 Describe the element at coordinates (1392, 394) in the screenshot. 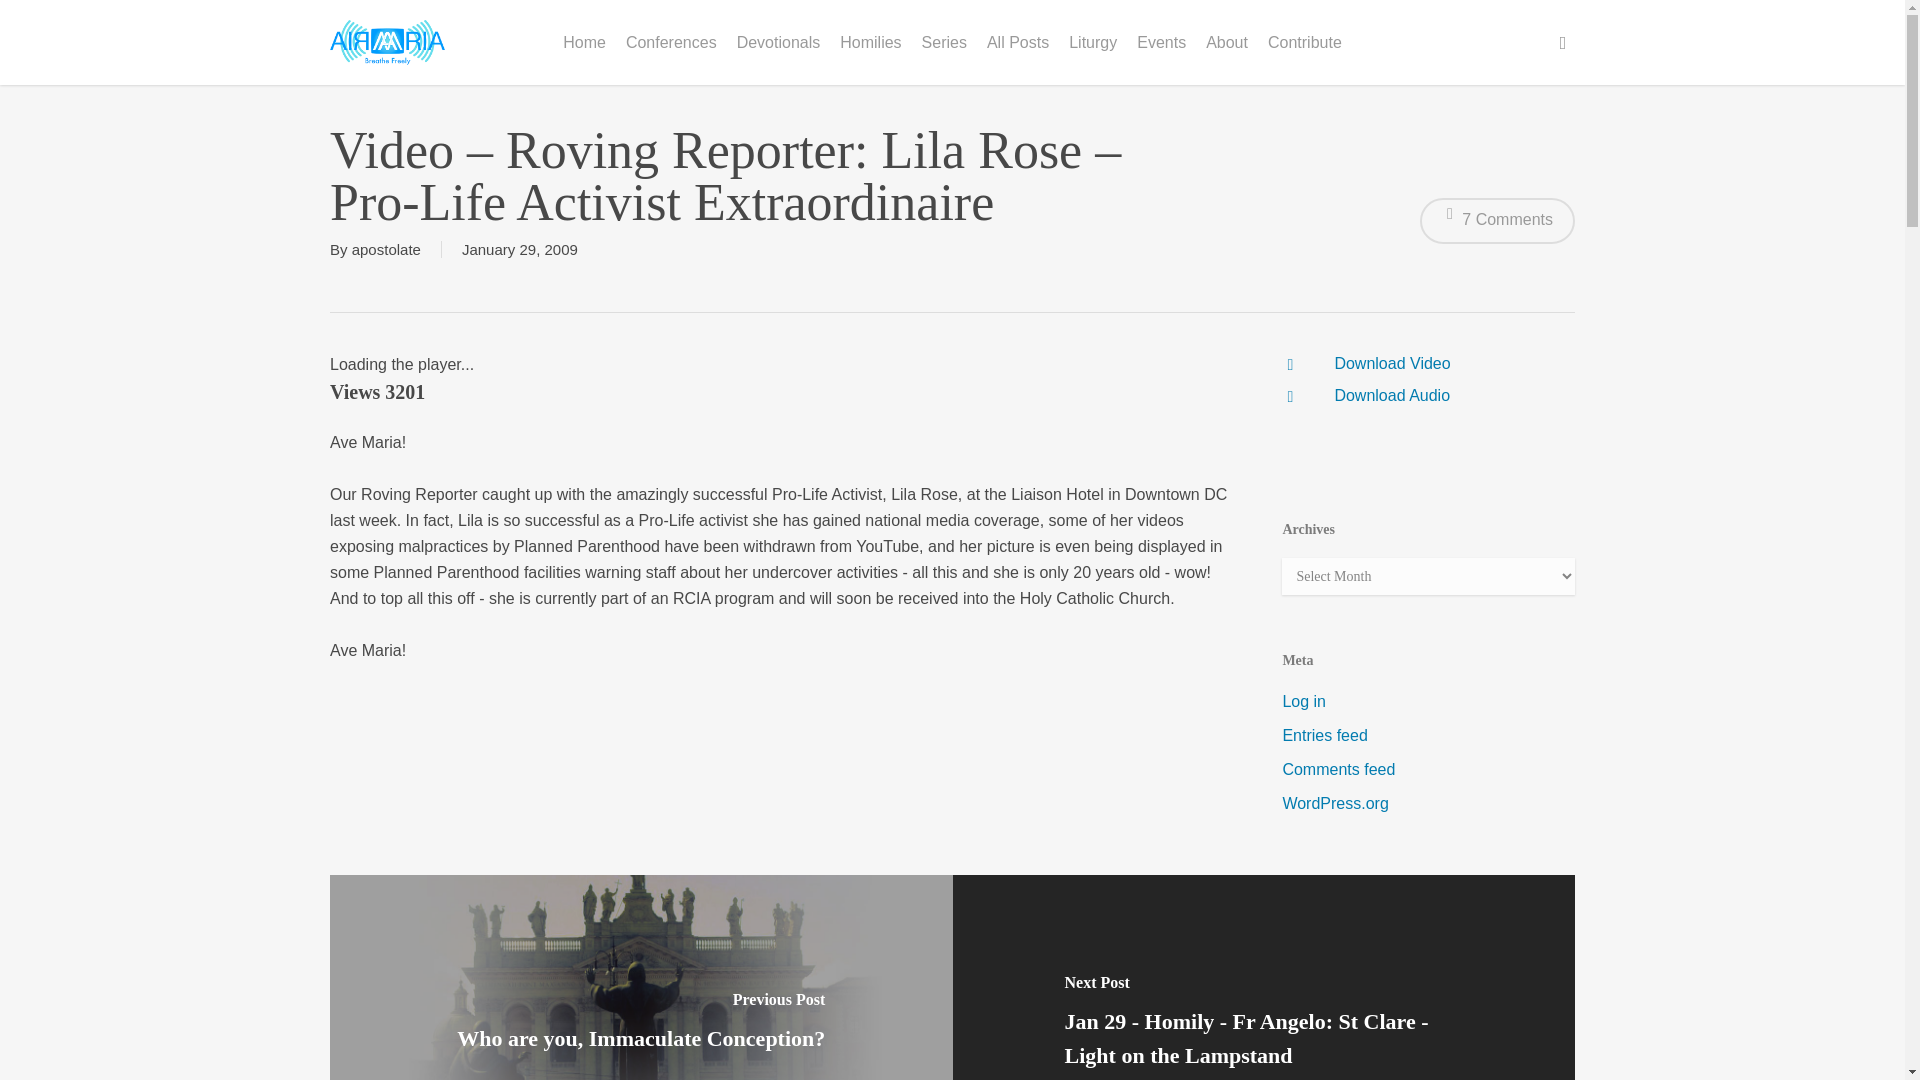

I see `Click to download audio` at that location.